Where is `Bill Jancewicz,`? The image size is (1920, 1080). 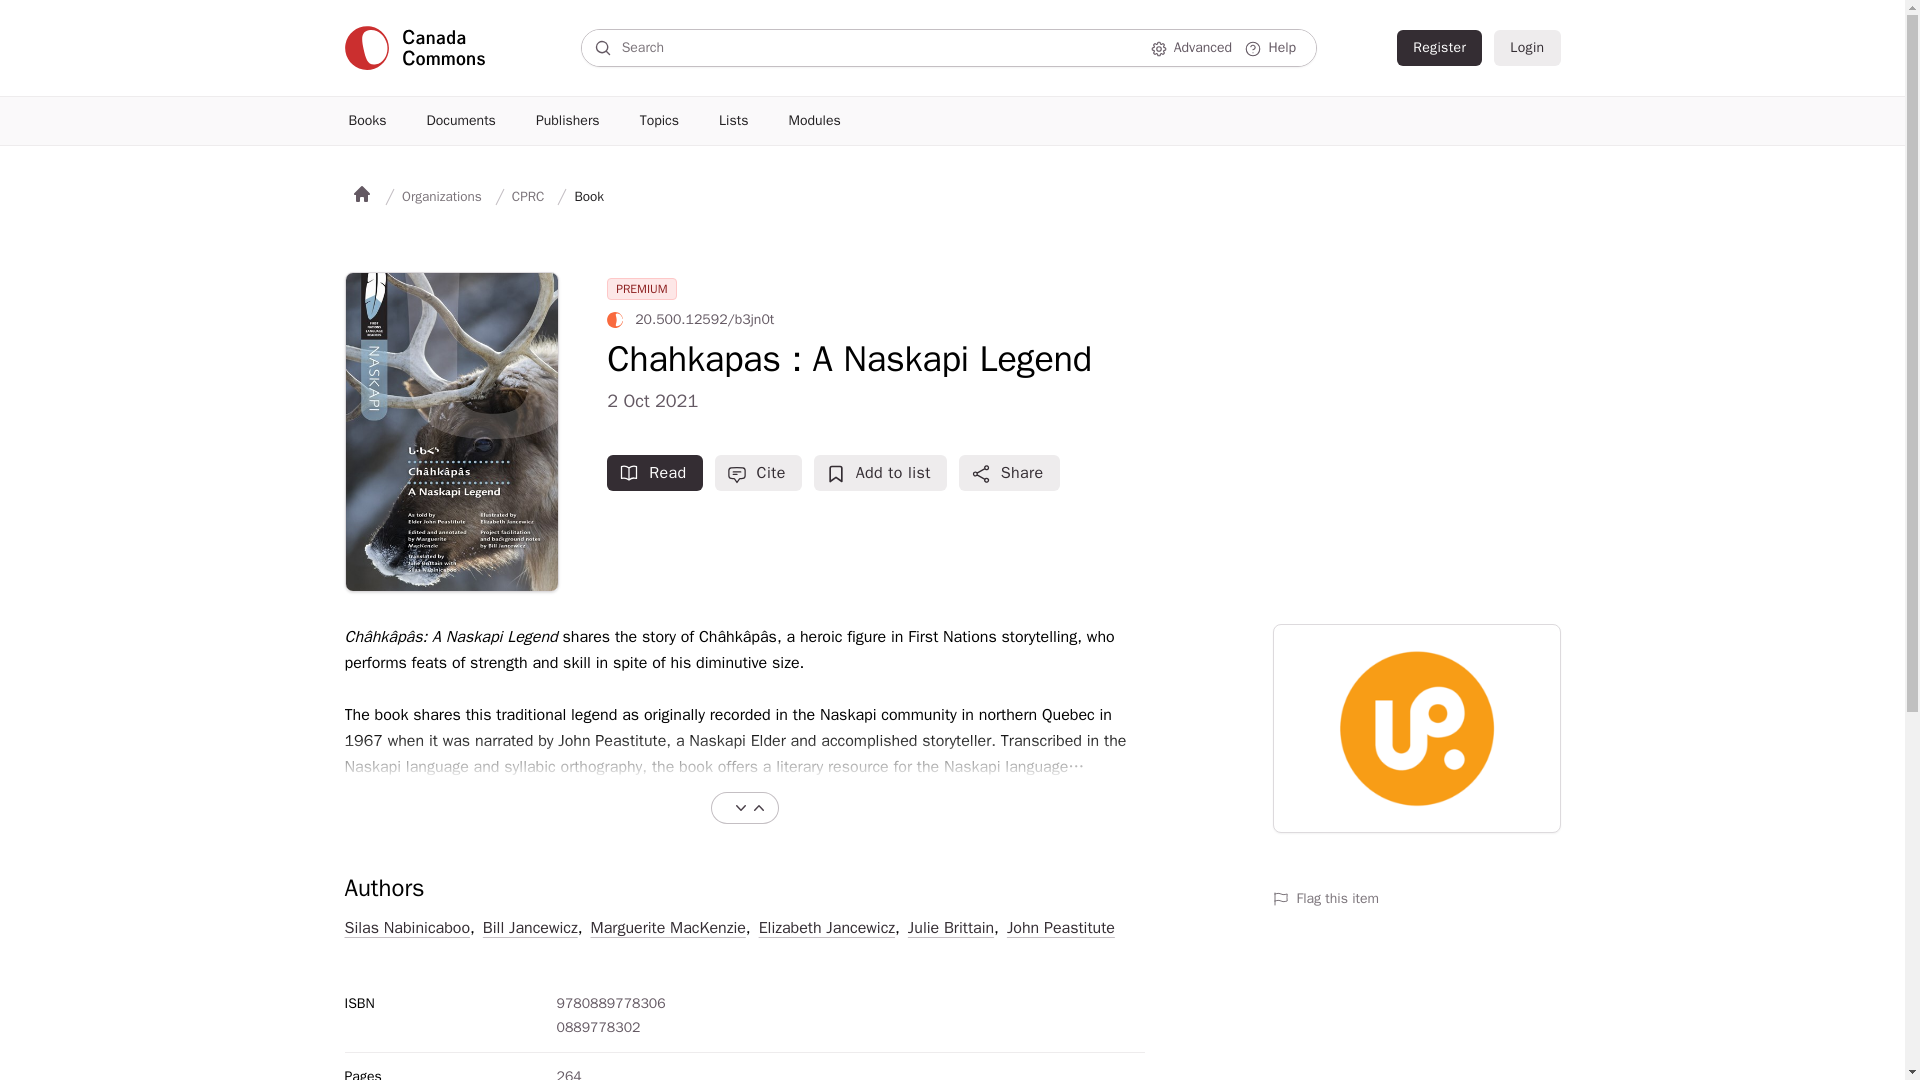
Bill Jancewicz, is located at coordinates (533, 927).